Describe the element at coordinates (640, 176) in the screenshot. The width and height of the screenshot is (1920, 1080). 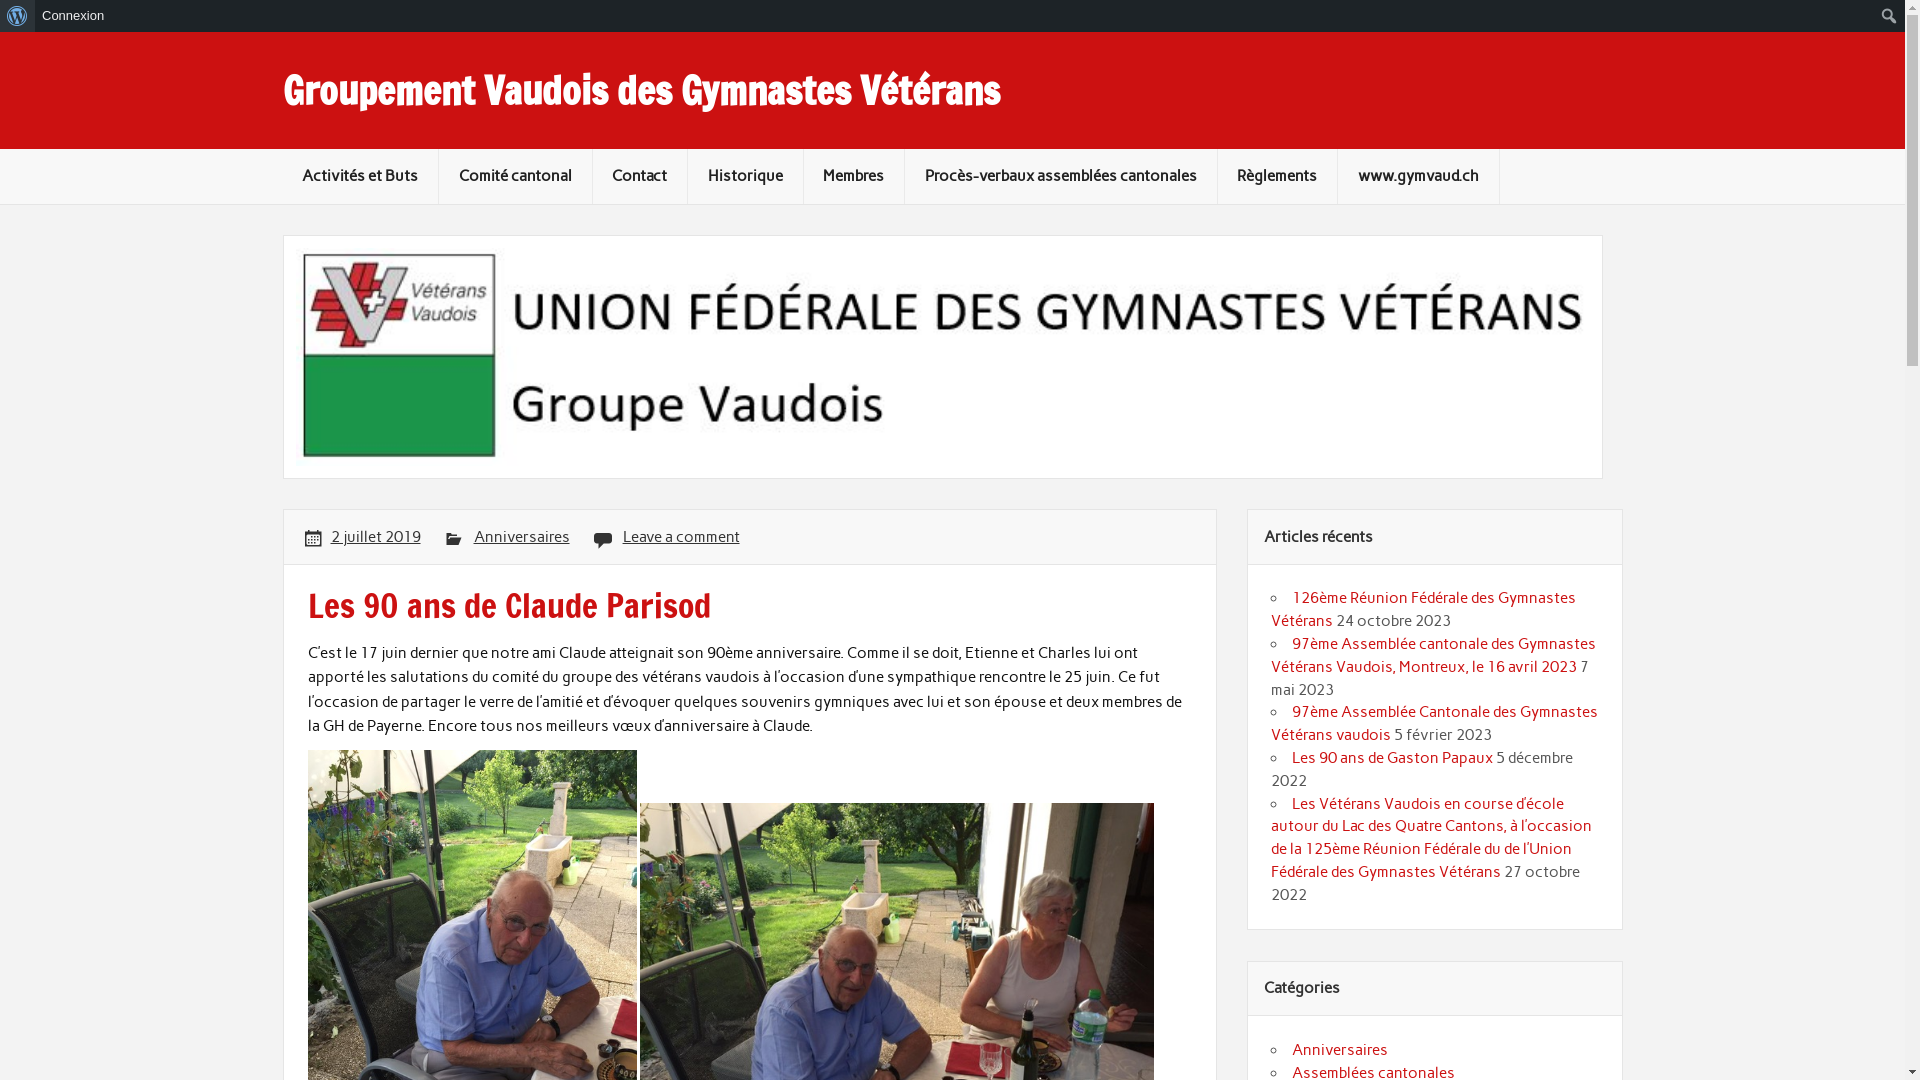
I see `Contact` at that location.